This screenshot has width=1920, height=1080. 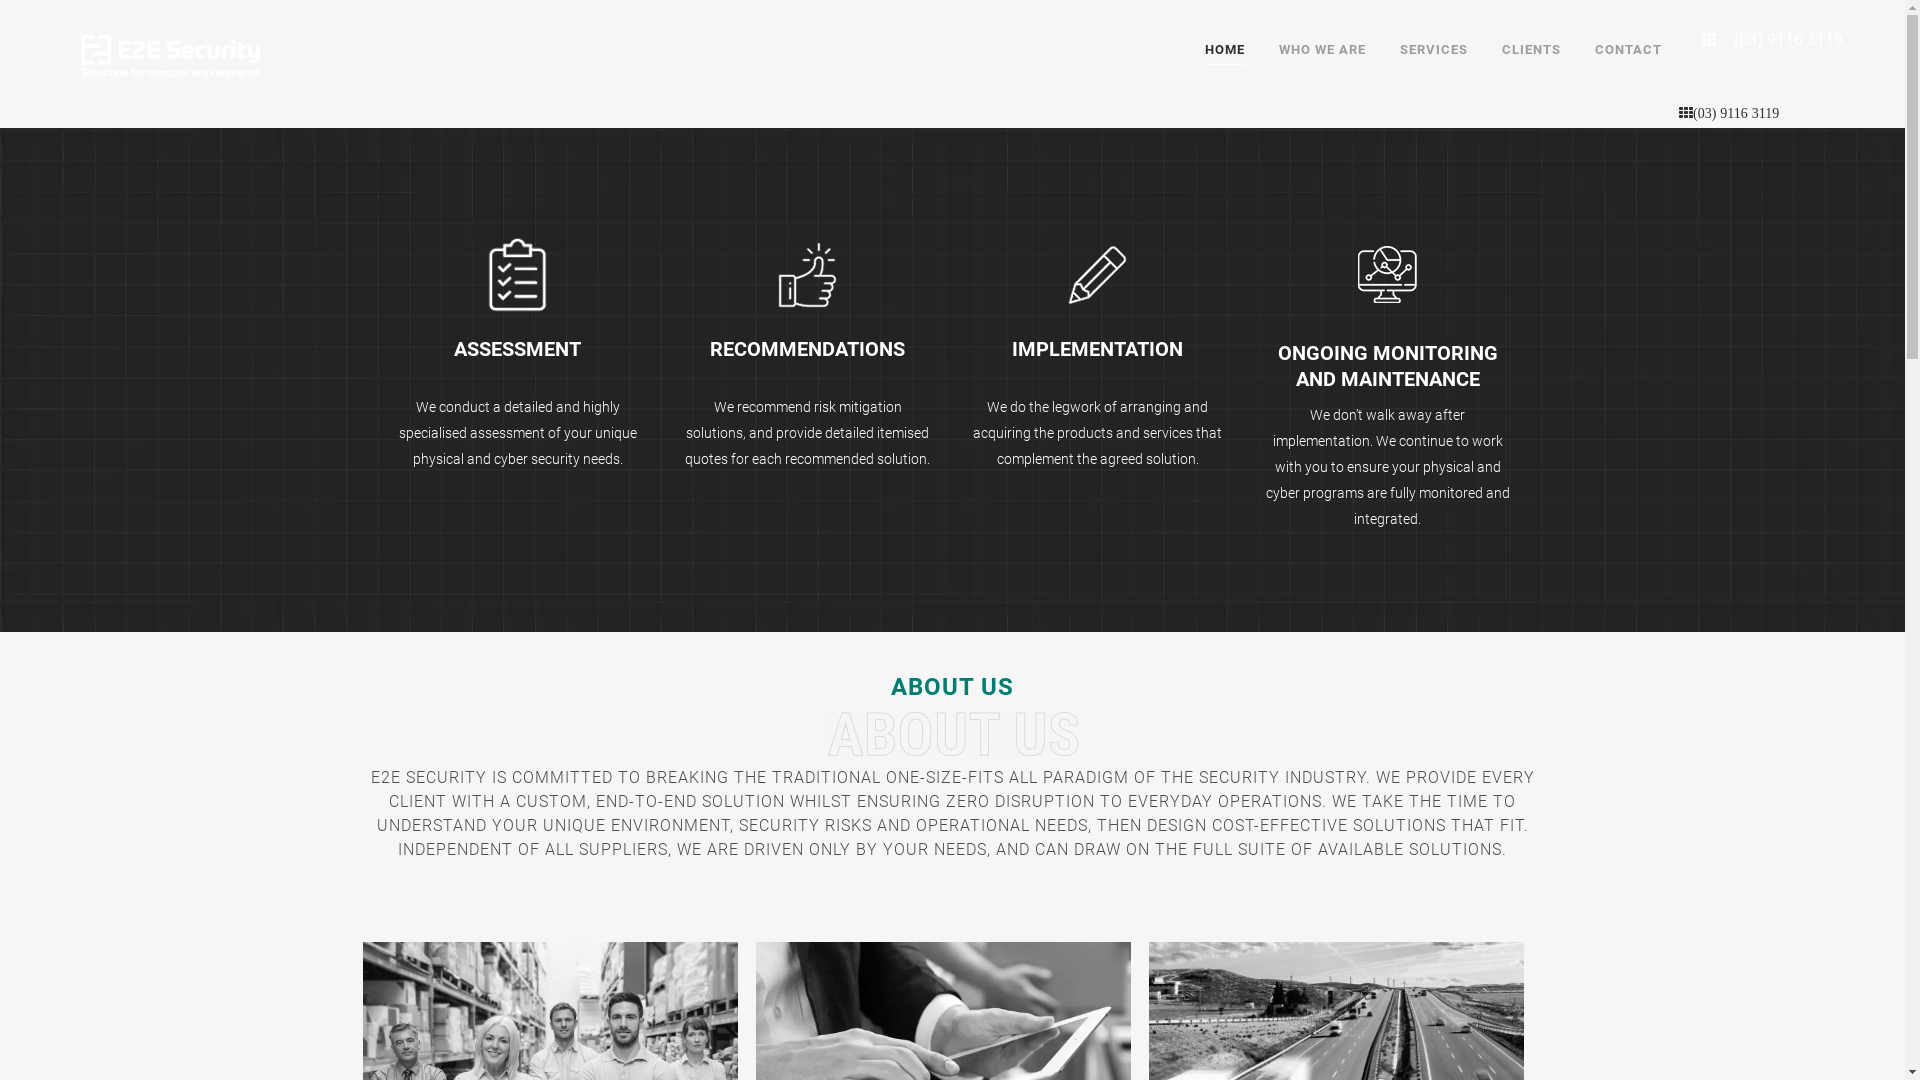 What do you see at coordinates (1770, 113) in the screenshot?
I see `(03) 9116 3119` at bounding box center [1770, 113].